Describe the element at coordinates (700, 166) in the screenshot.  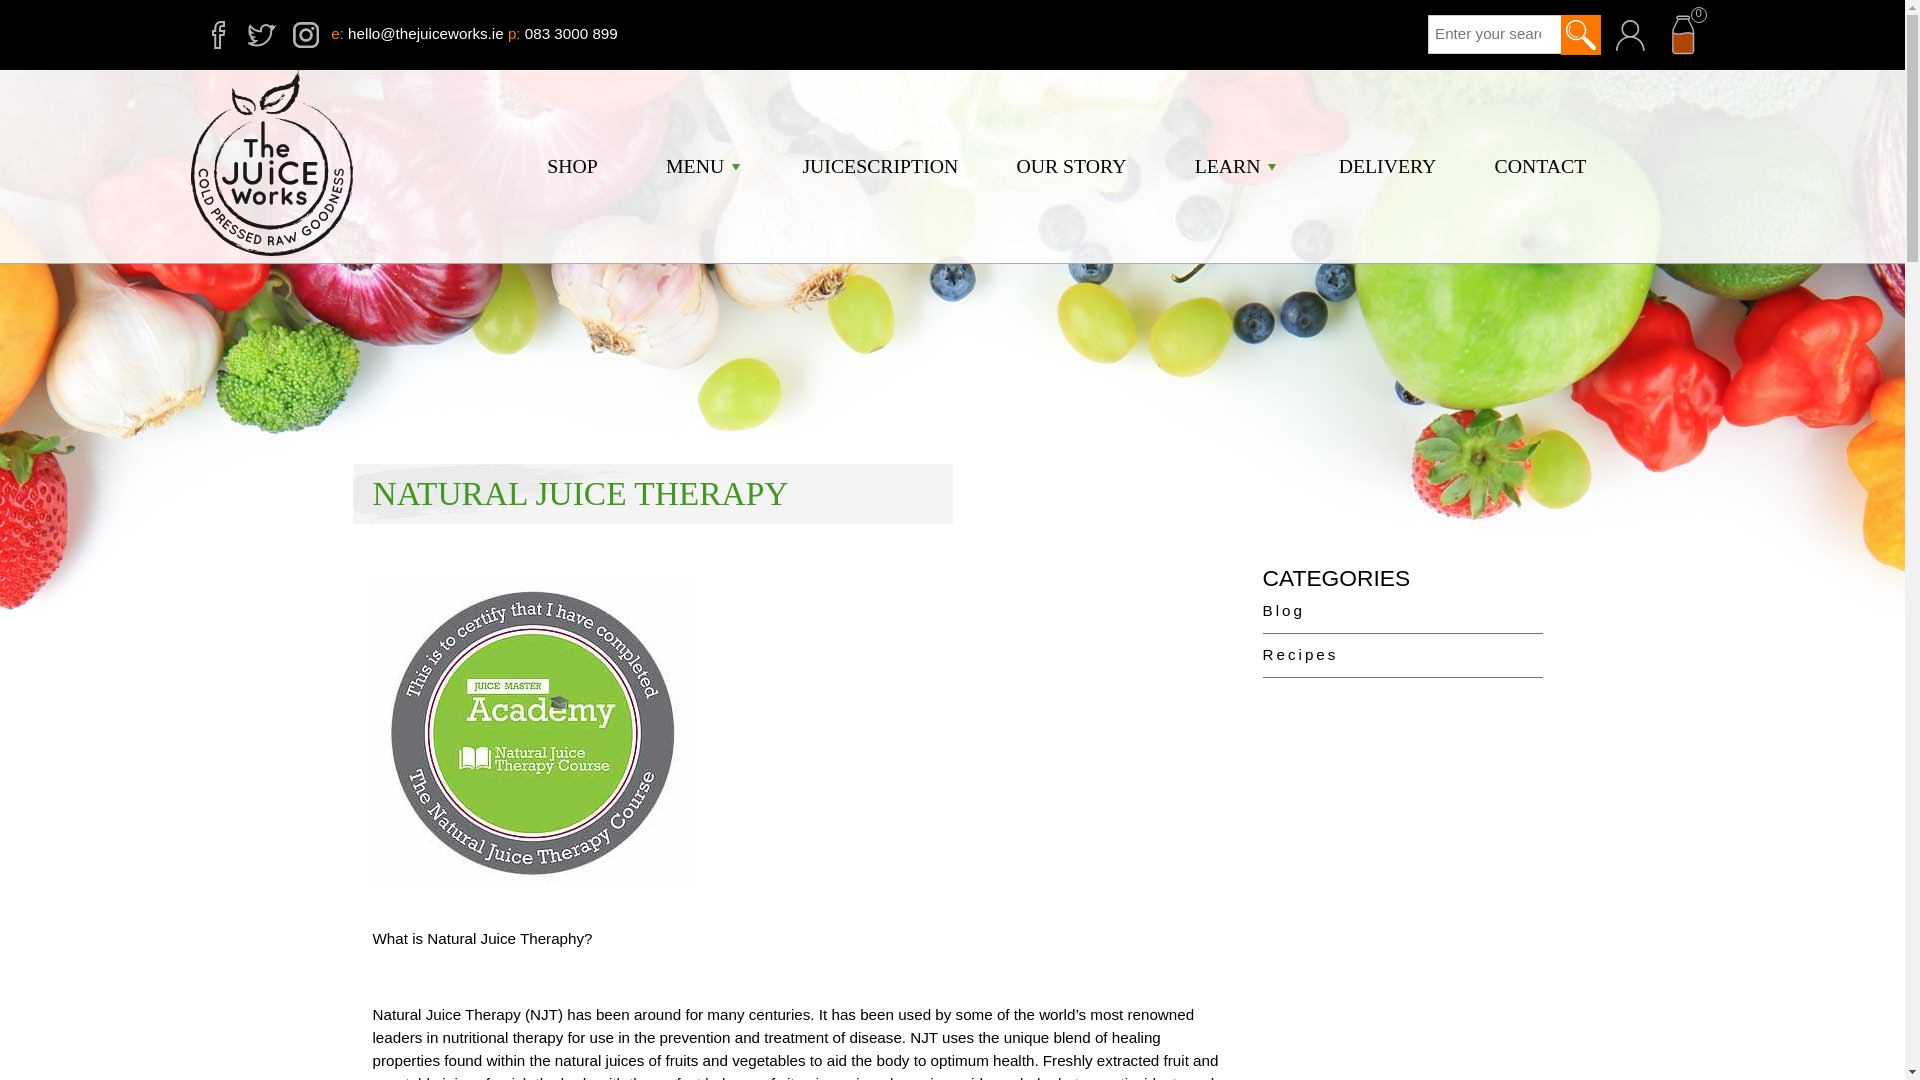
I see `MENU` at that location.